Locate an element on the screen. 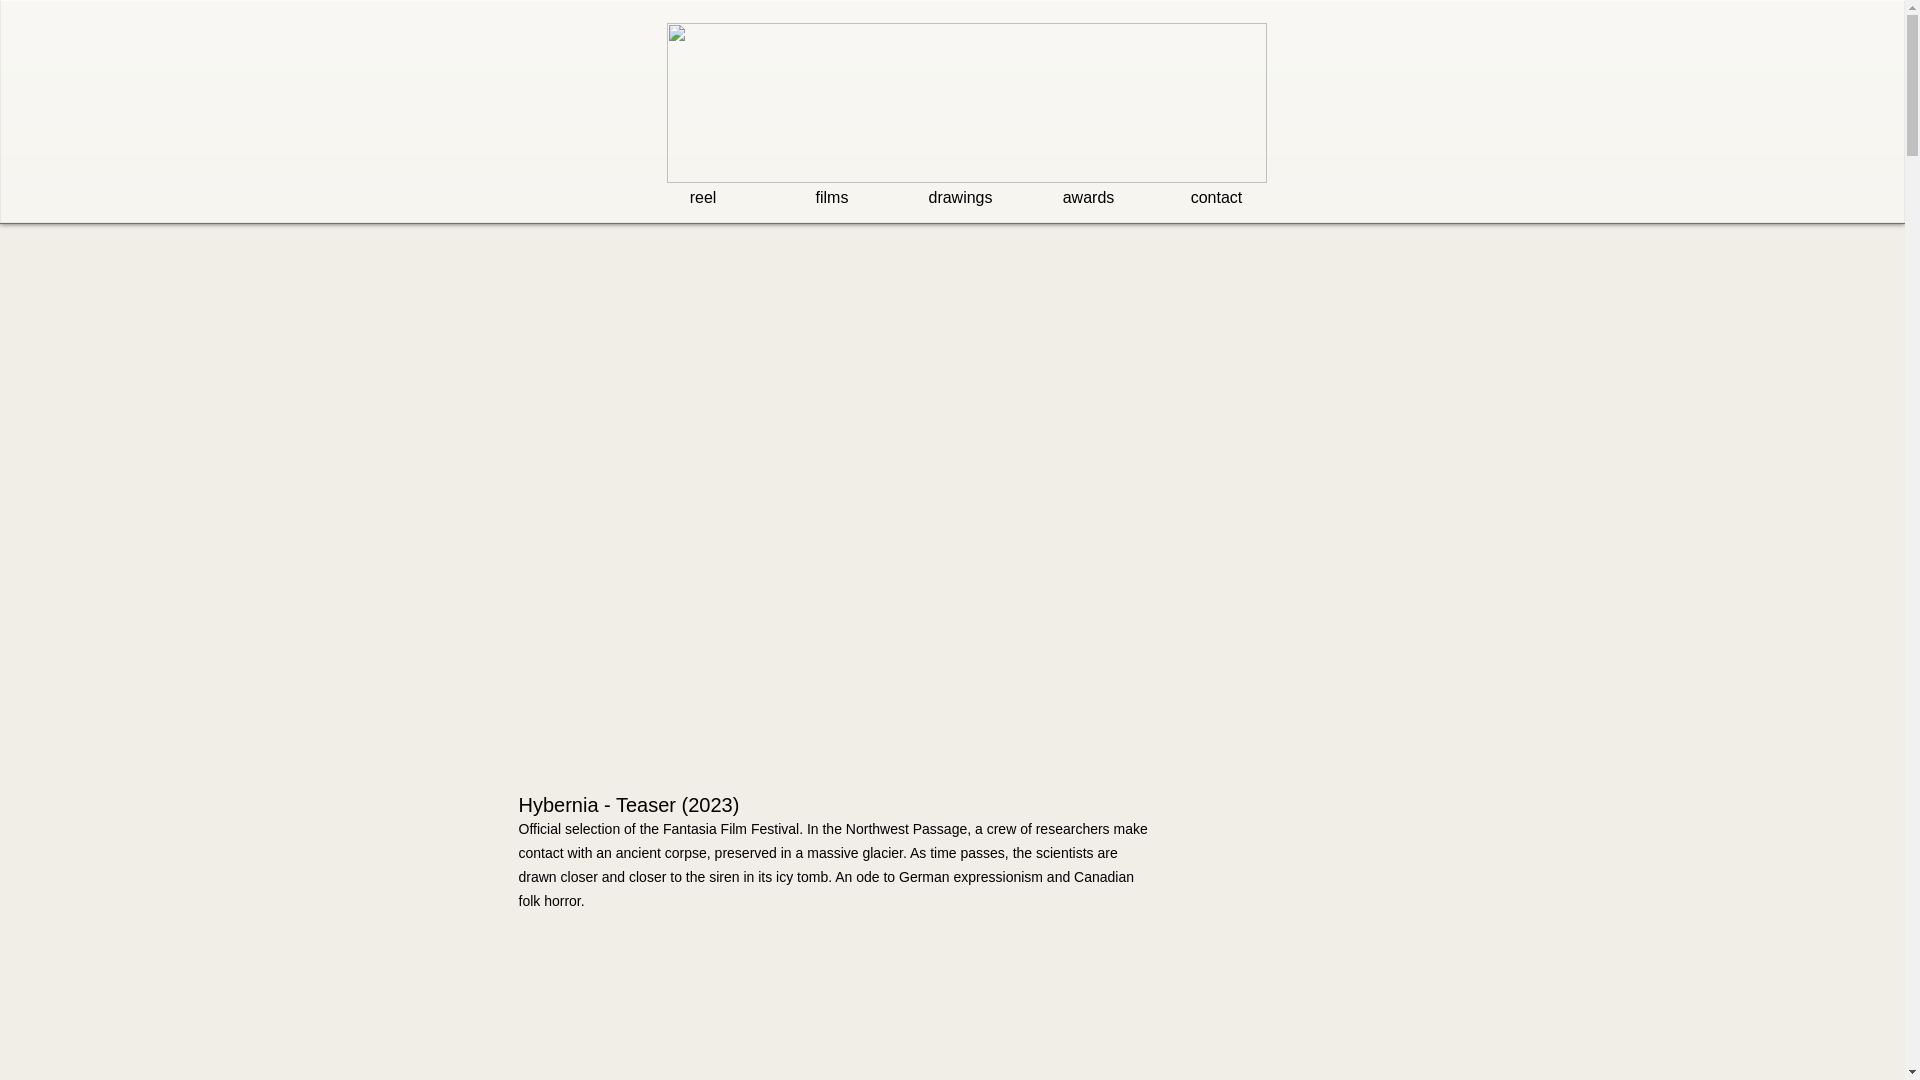 This screenshot has height=1080, width=1920. contact is located at coordinates (1216, 197).